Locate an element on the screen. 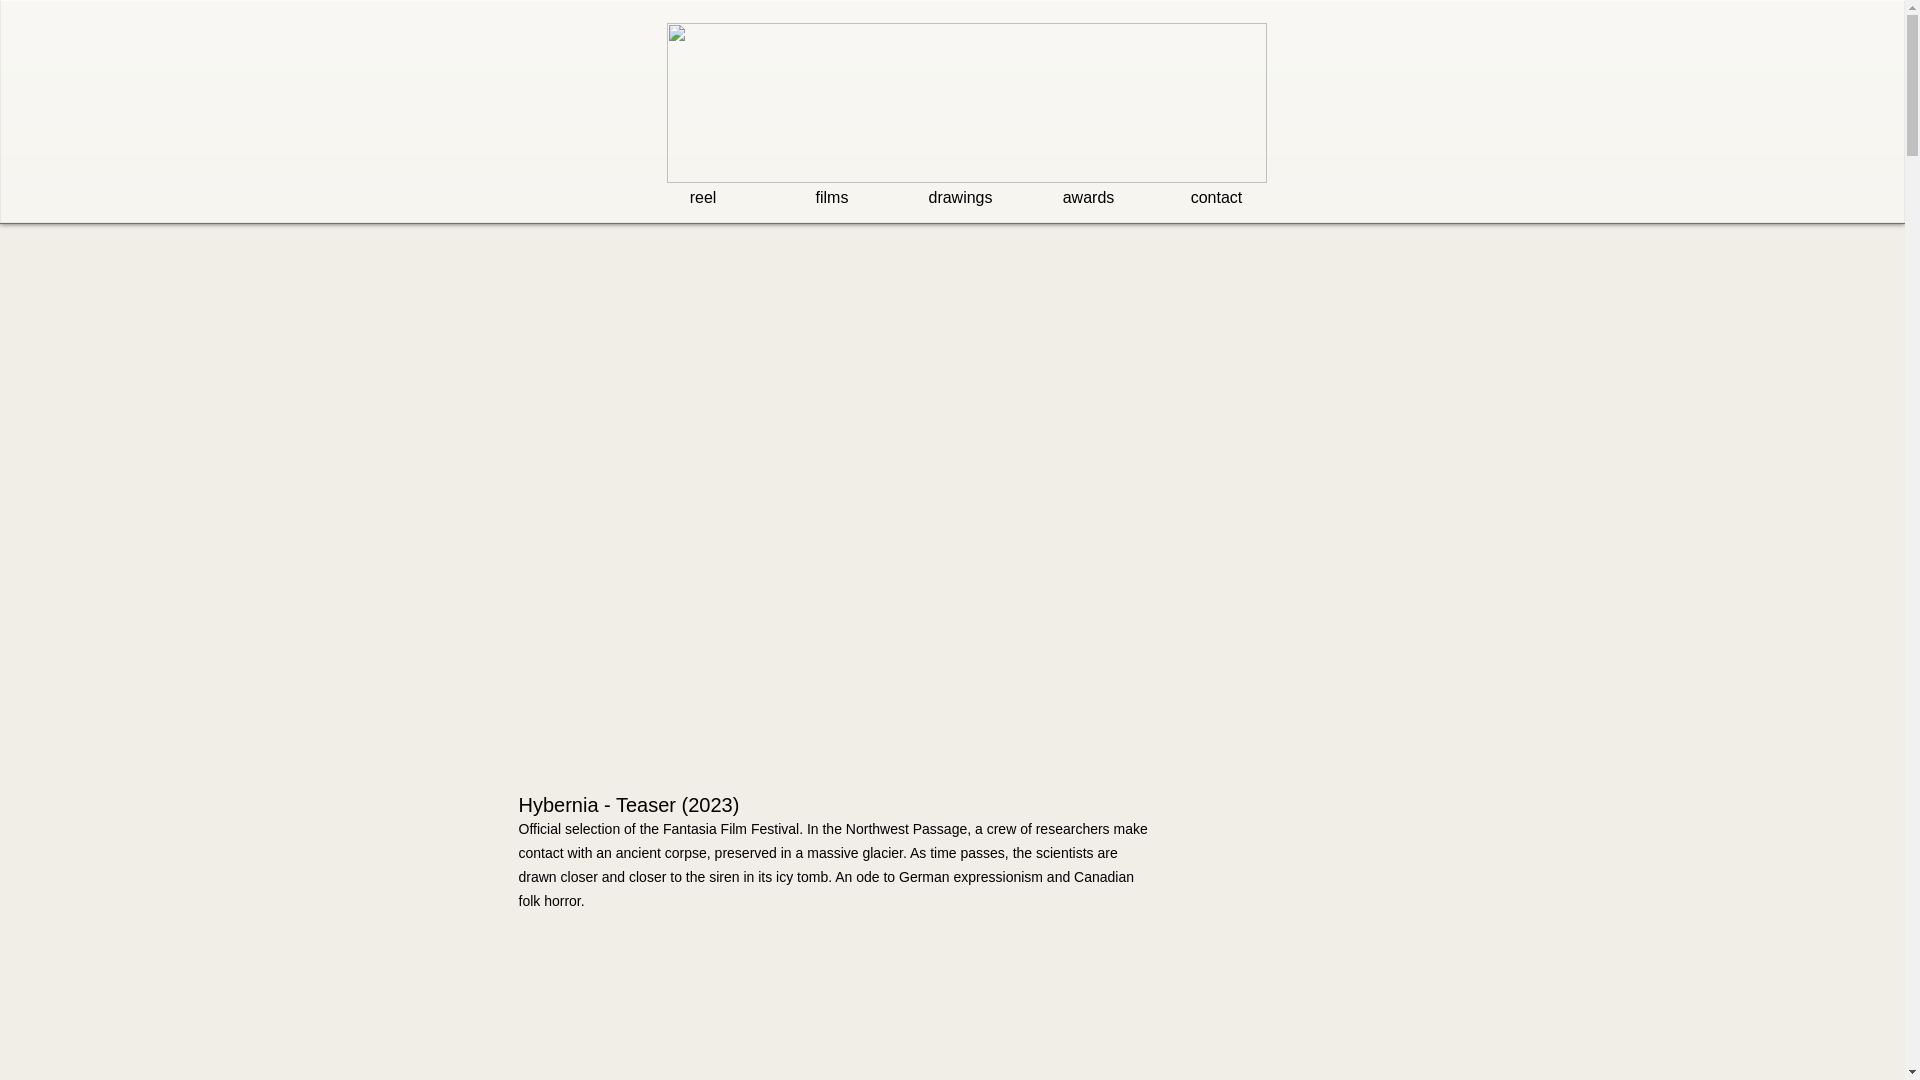 This screenshot has height=1080, width=1920. contact is located at coordinates (1216, 197).